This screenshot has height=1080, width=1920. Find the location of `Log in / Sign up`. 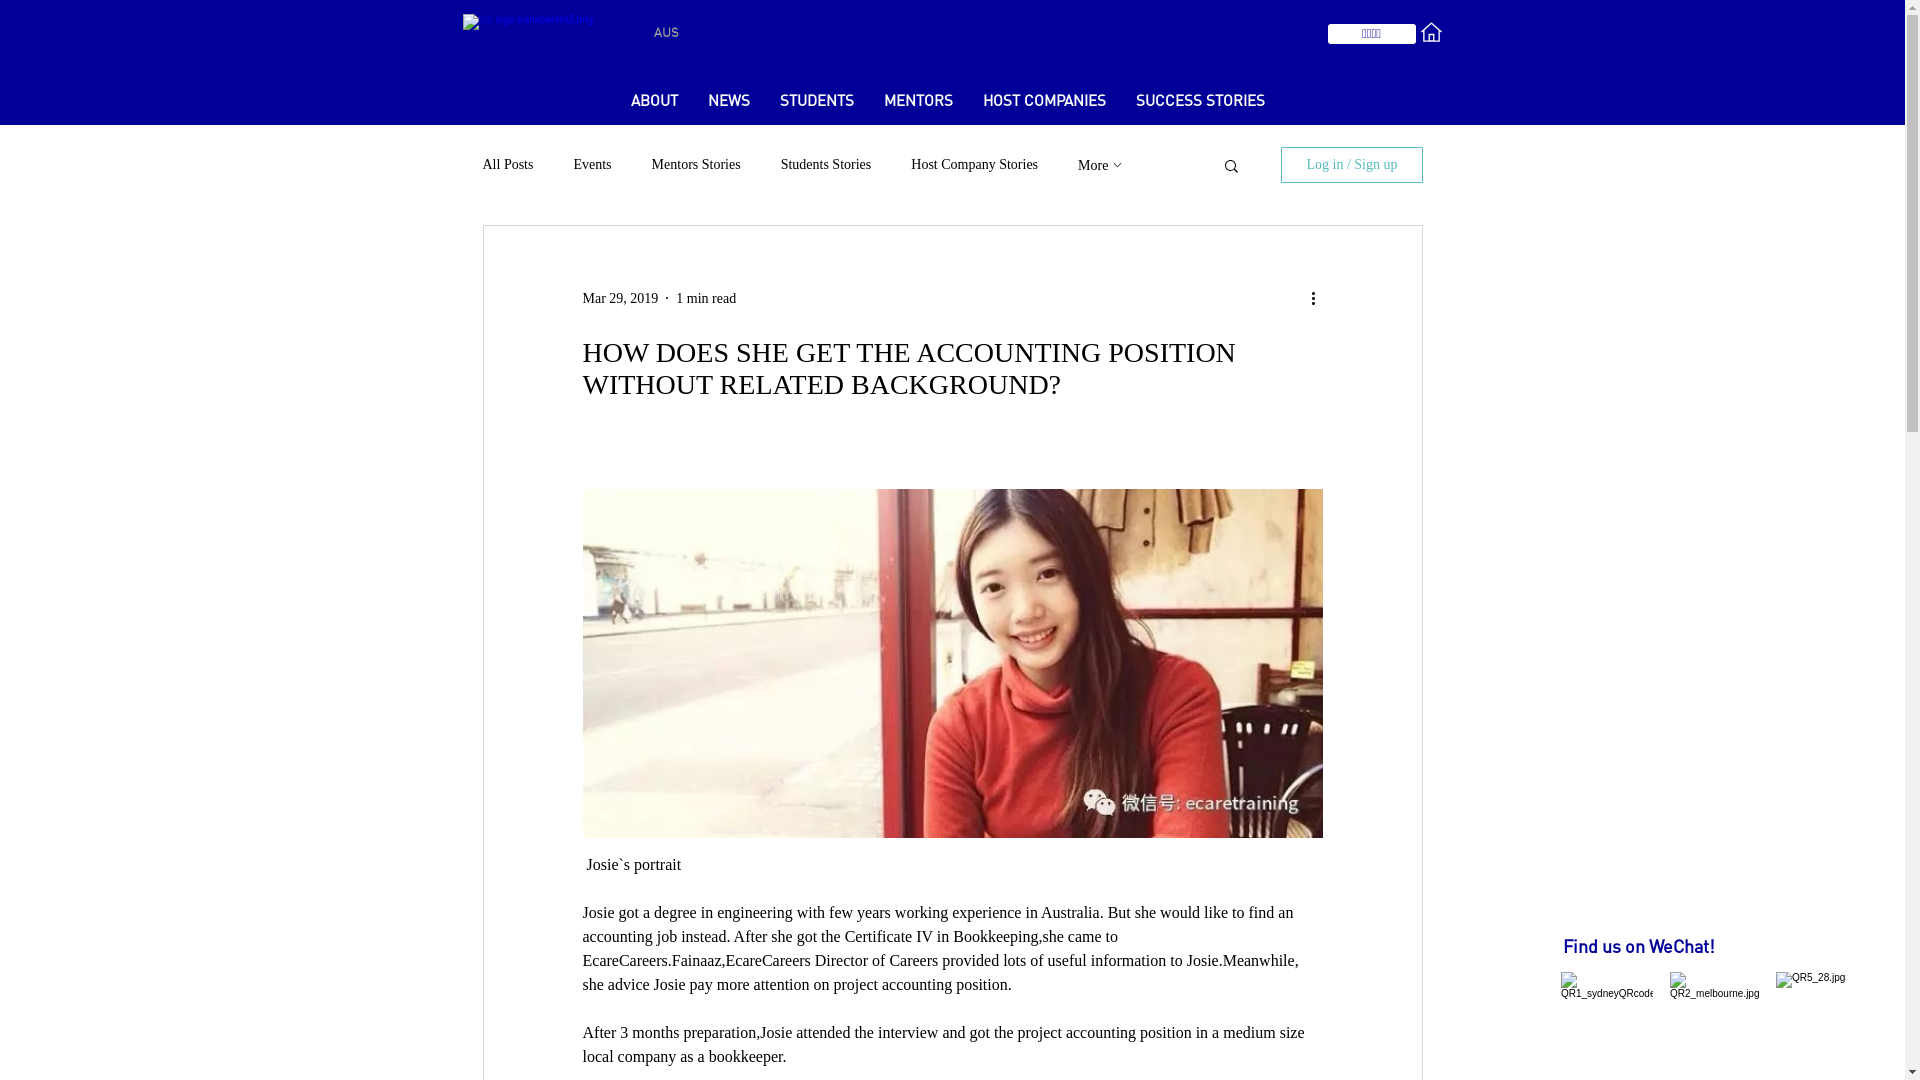

Log in / Sign up is located at coordinates (1352, 165).